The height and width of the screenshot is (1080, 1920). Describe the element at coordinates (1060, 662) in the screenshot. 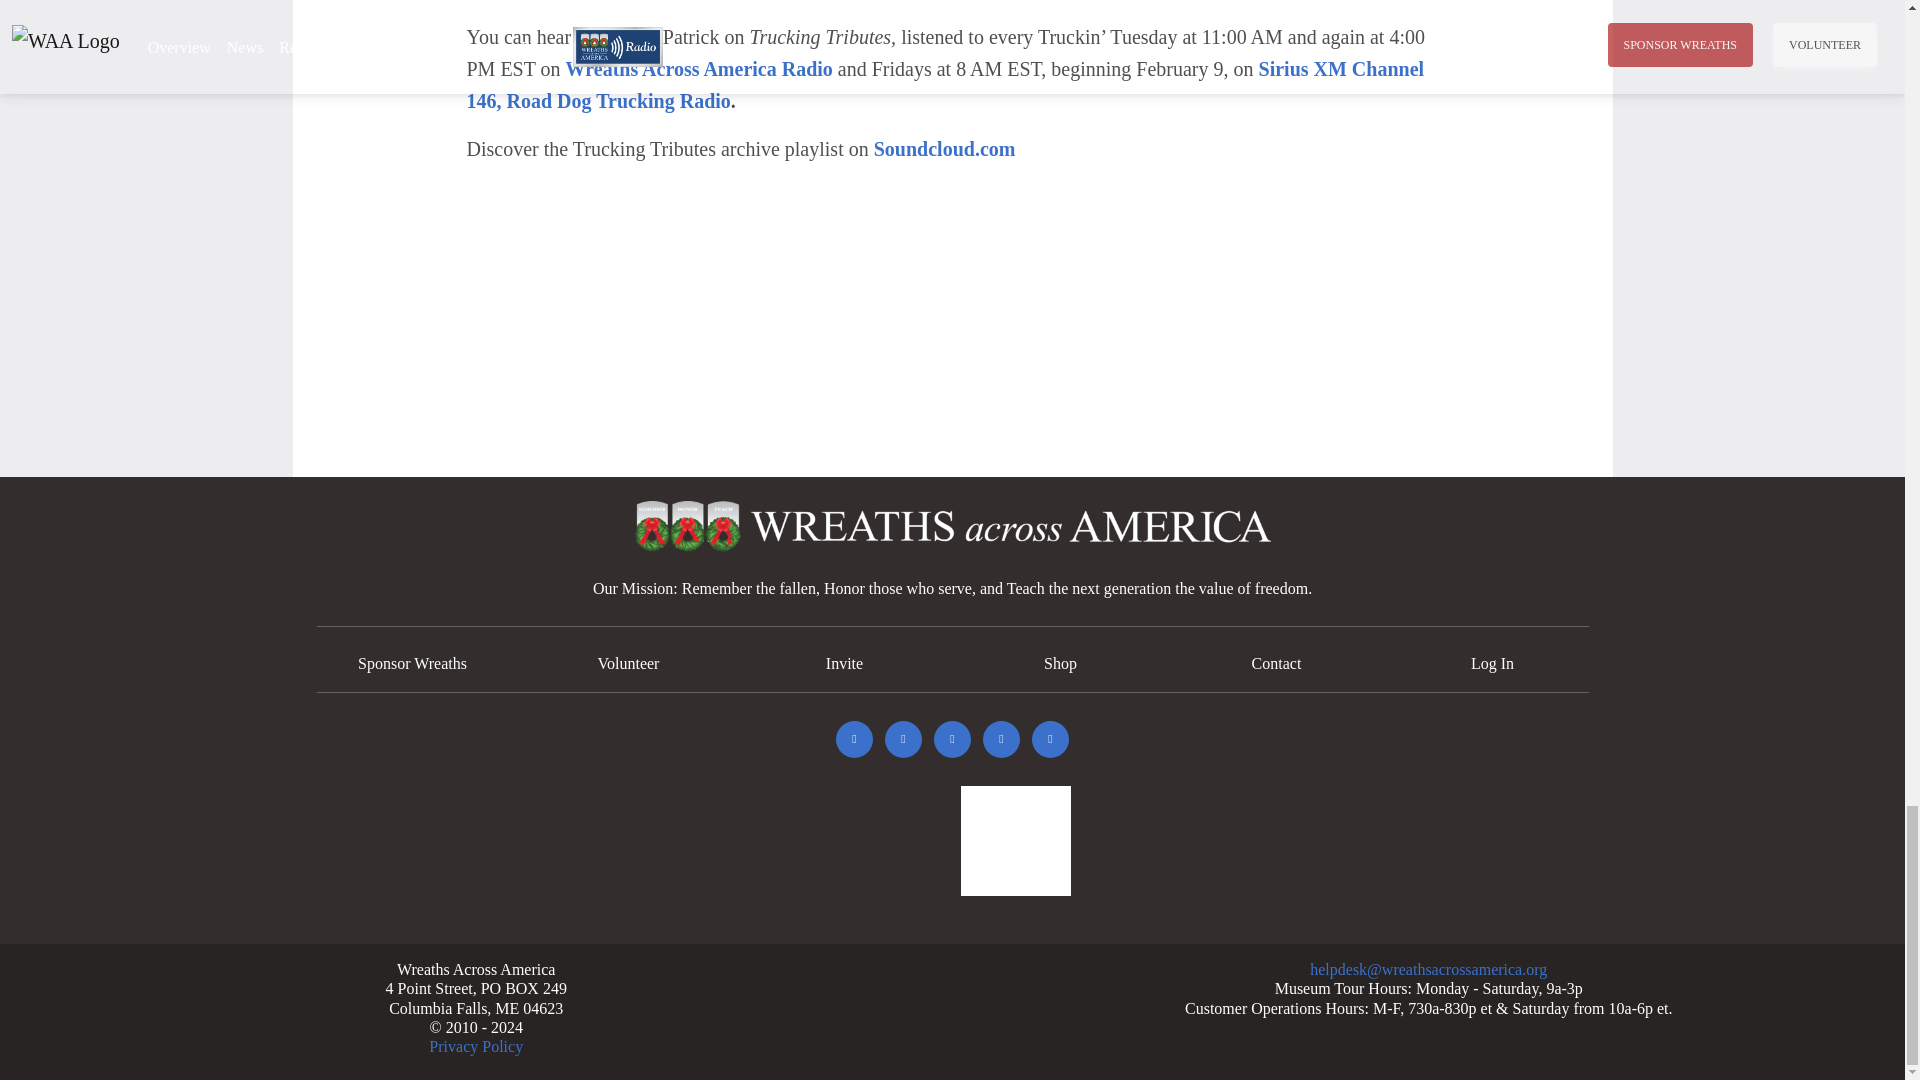

I see `Shop` at that location.